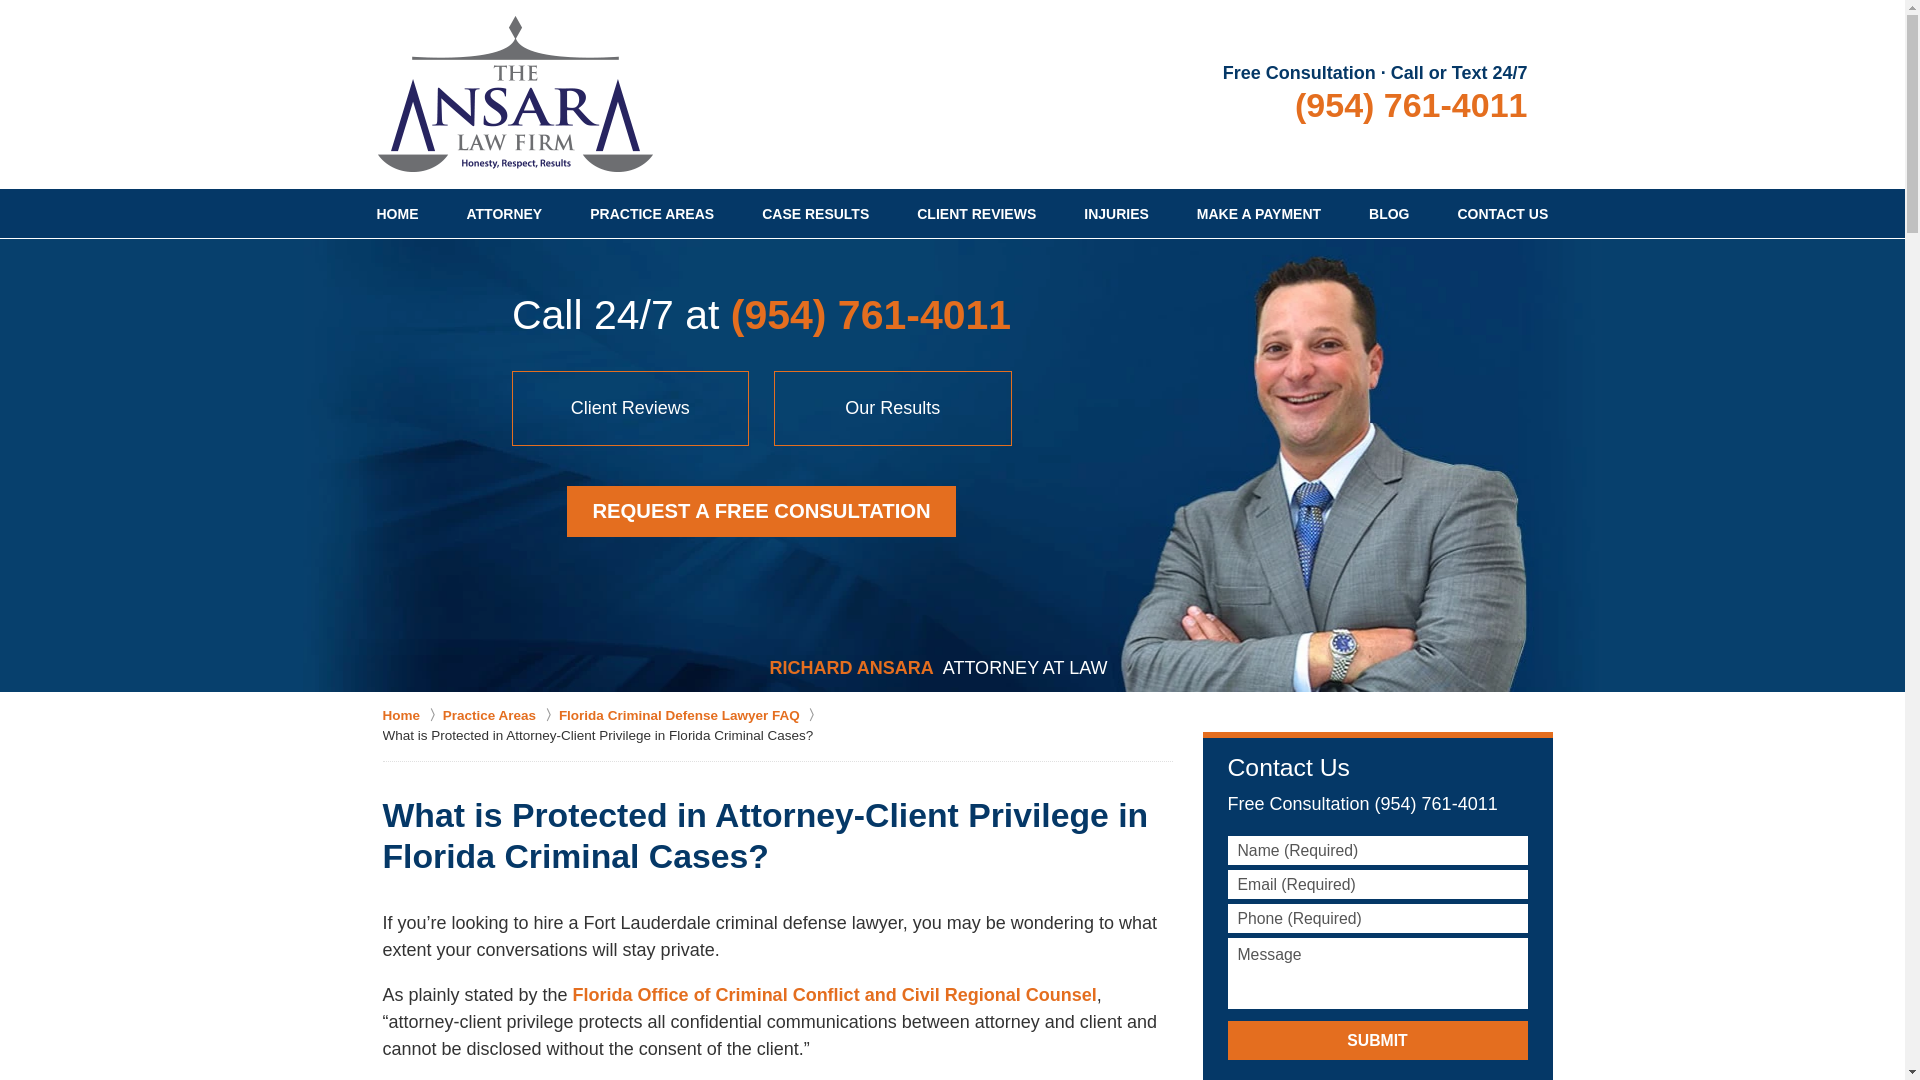 The height and width of the screenshot is (1080, 1920). What do you see at coordinates (500, 716) in the screenshot?
I see `Practice Areas` at bounding box center [500, 716].